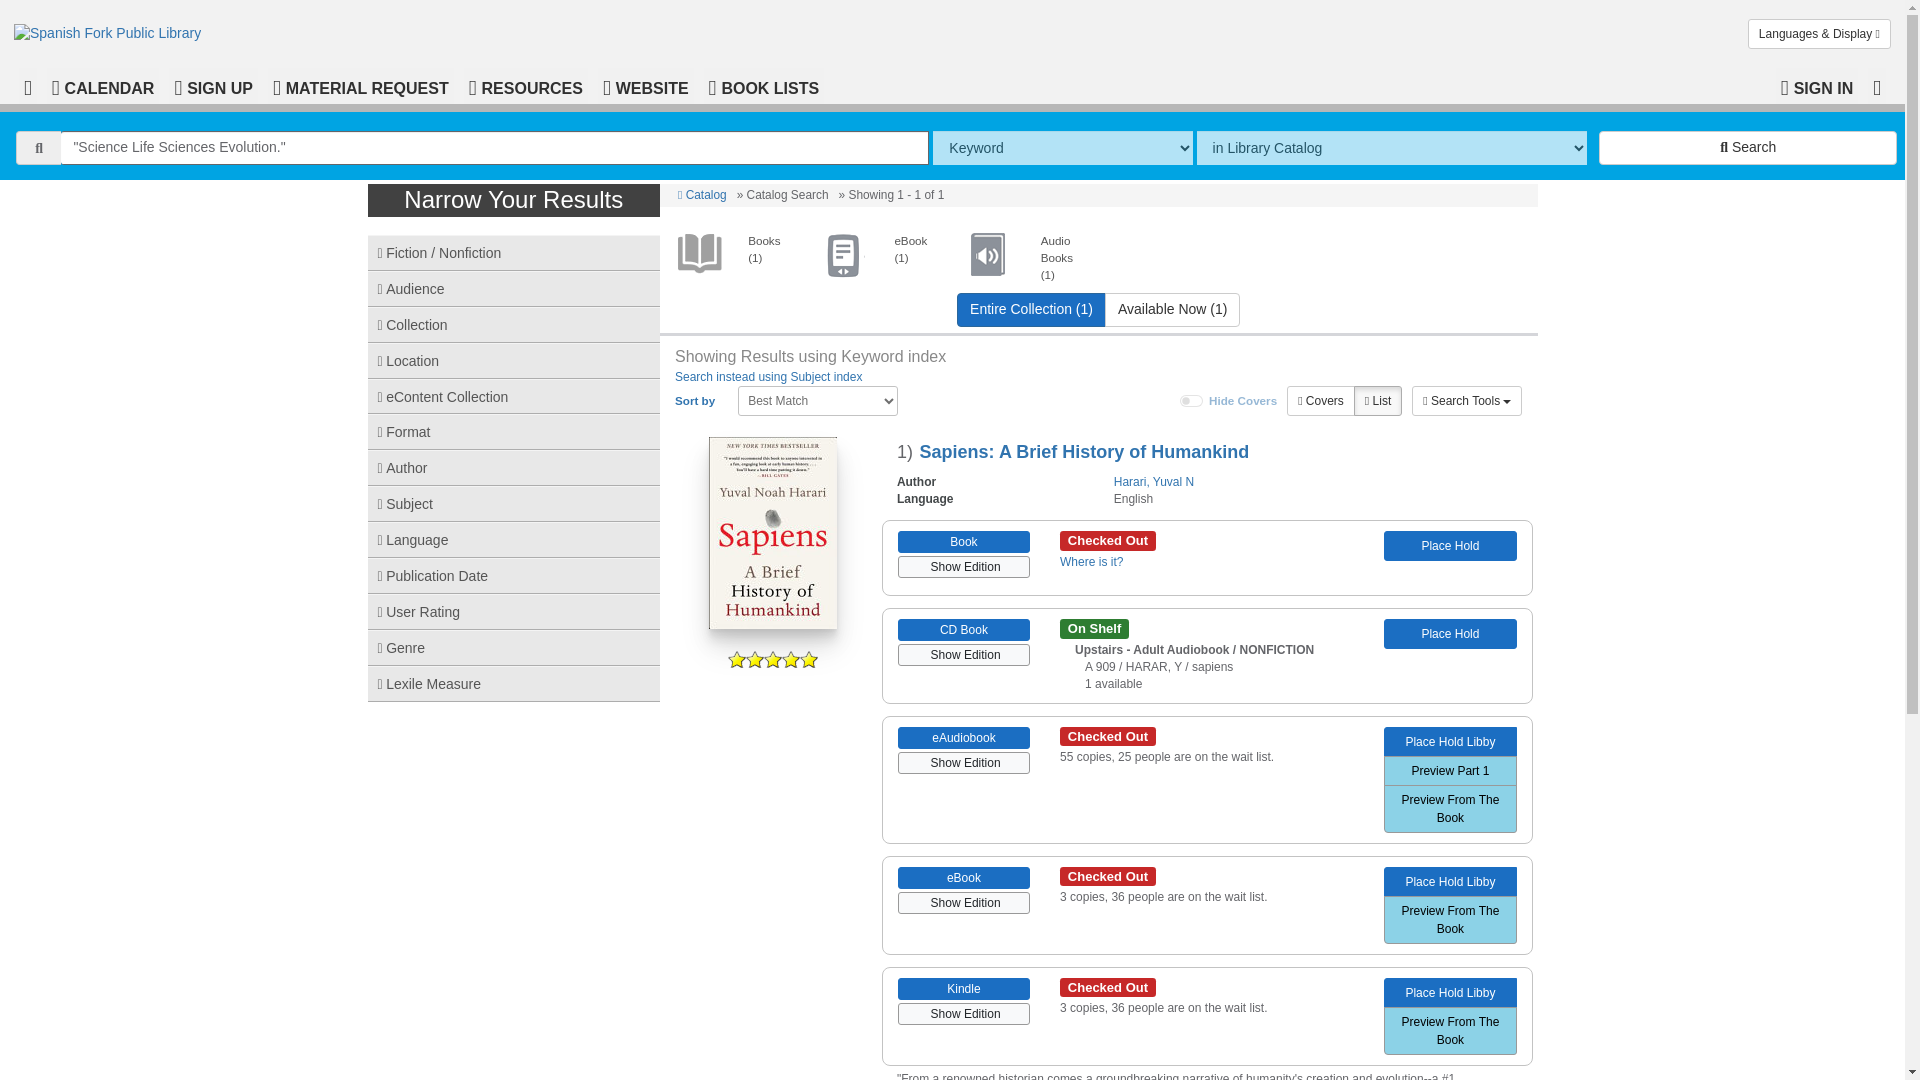 The height and width of the screenshot is (1080, 1920). Describe the element at coordinates (1817, 86) in the screenshot. I see `SIGN IN` at that location.